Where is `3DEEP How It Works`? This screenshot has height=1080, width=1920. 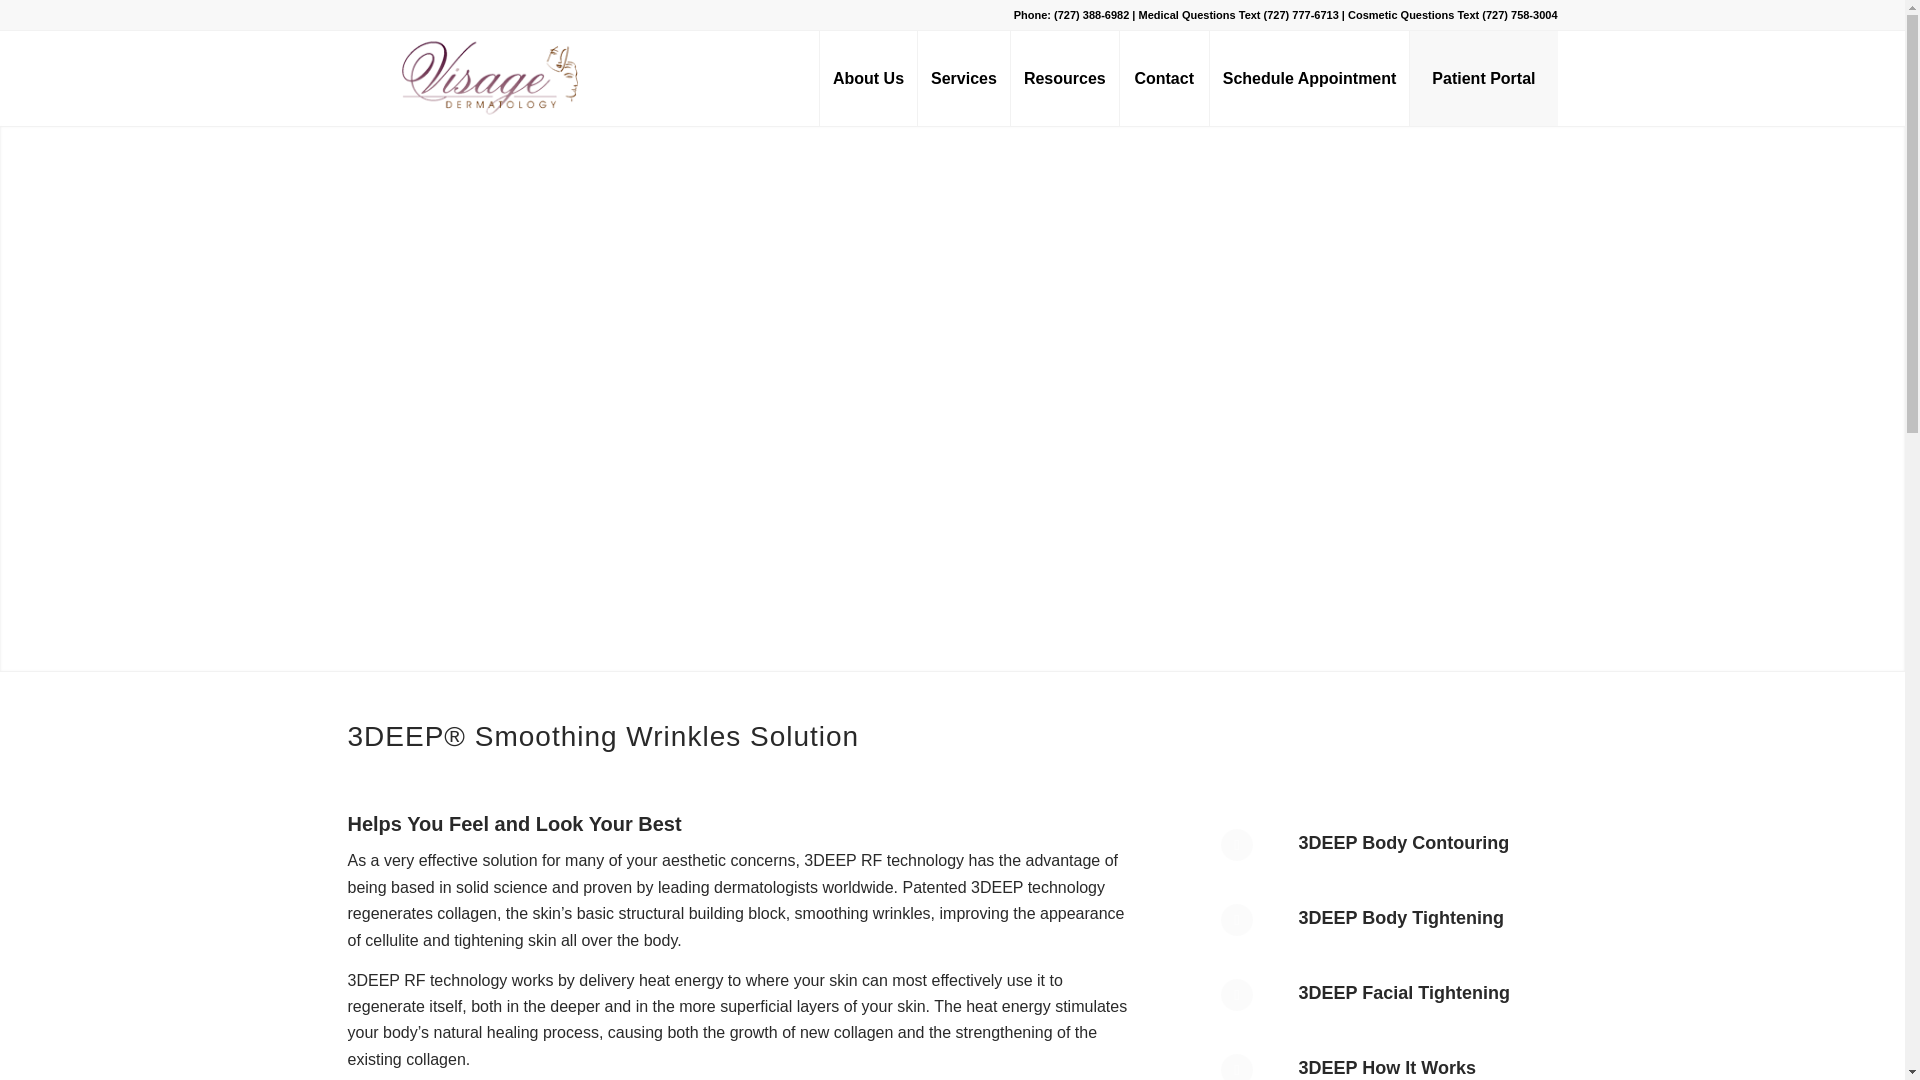 3DEEP How It Works is located at coordinates (1252, 1067).